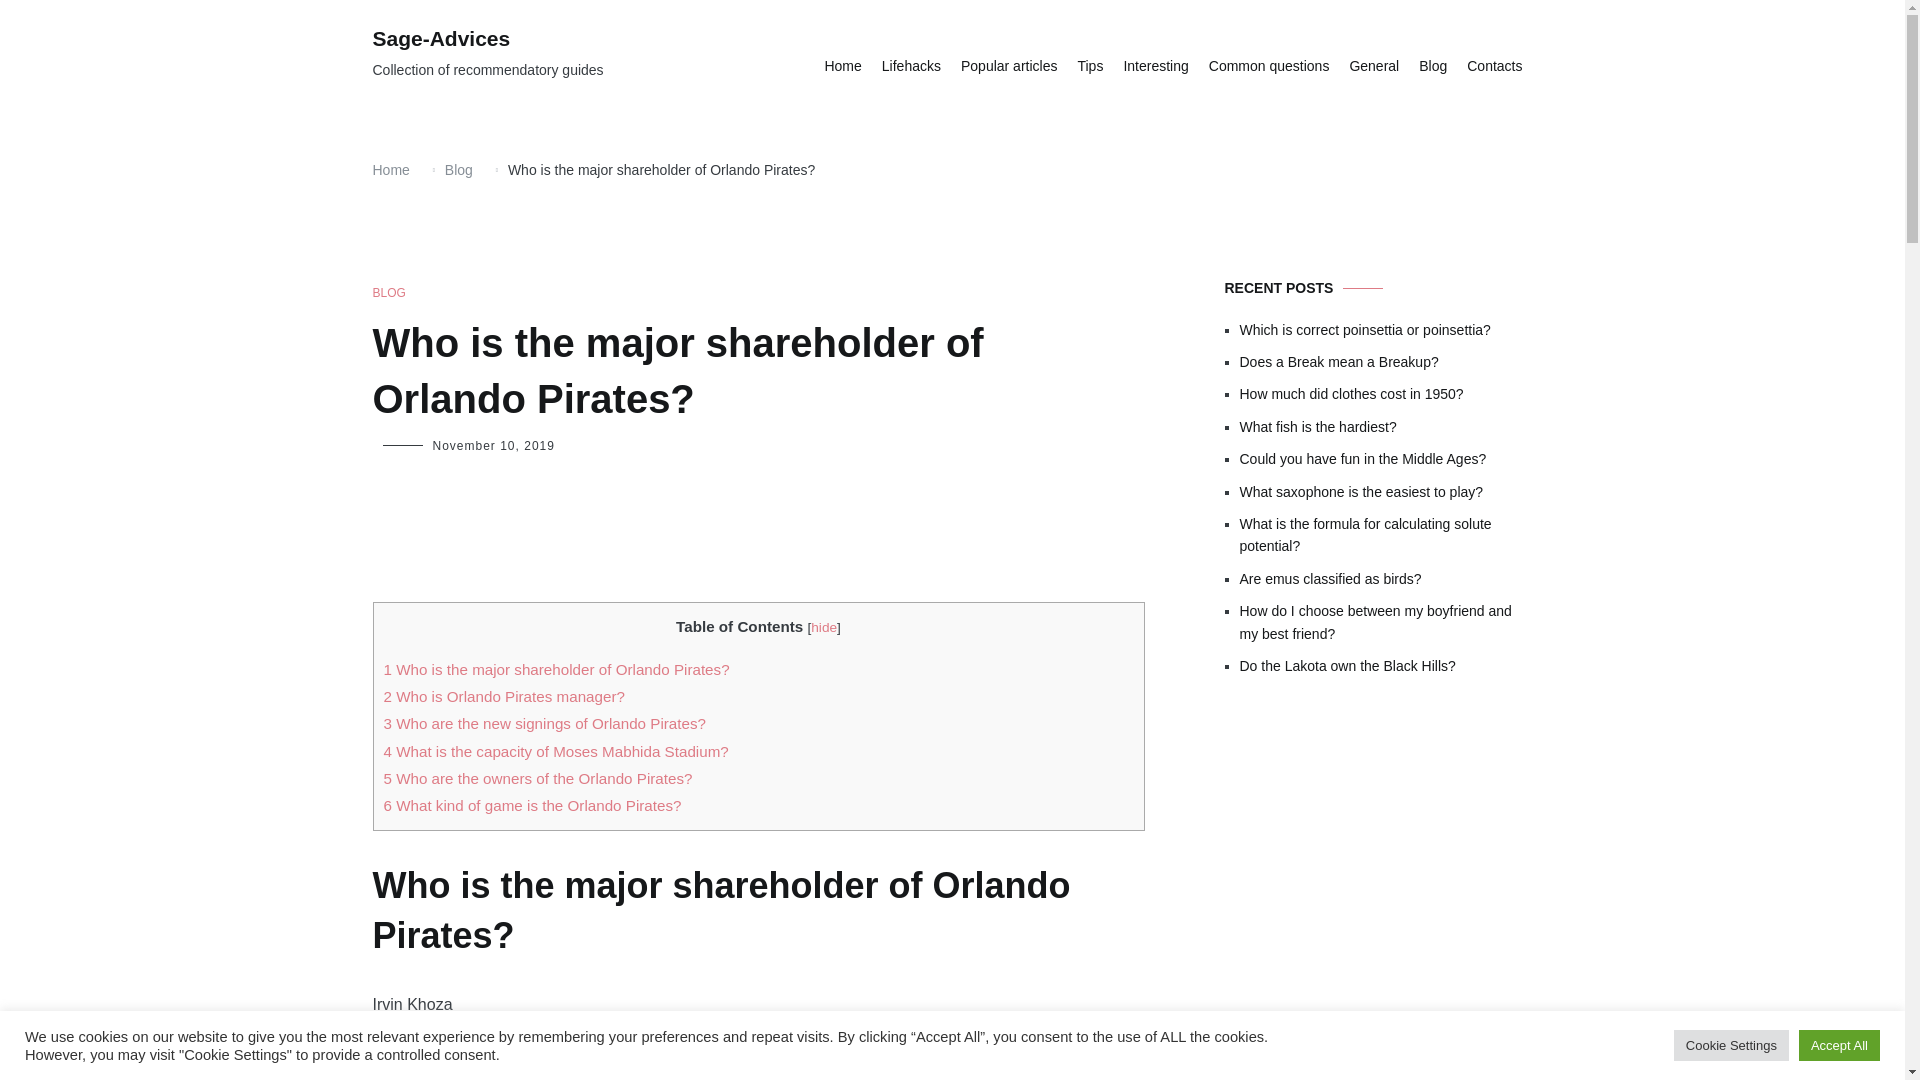 This screenshot has width=1920, height=1080. What do you see at coordinates (556, 669) in the screenshot?
I see `1 Who is the major shareholder of Orlando Pirates?` at bounding box center [556, 669].